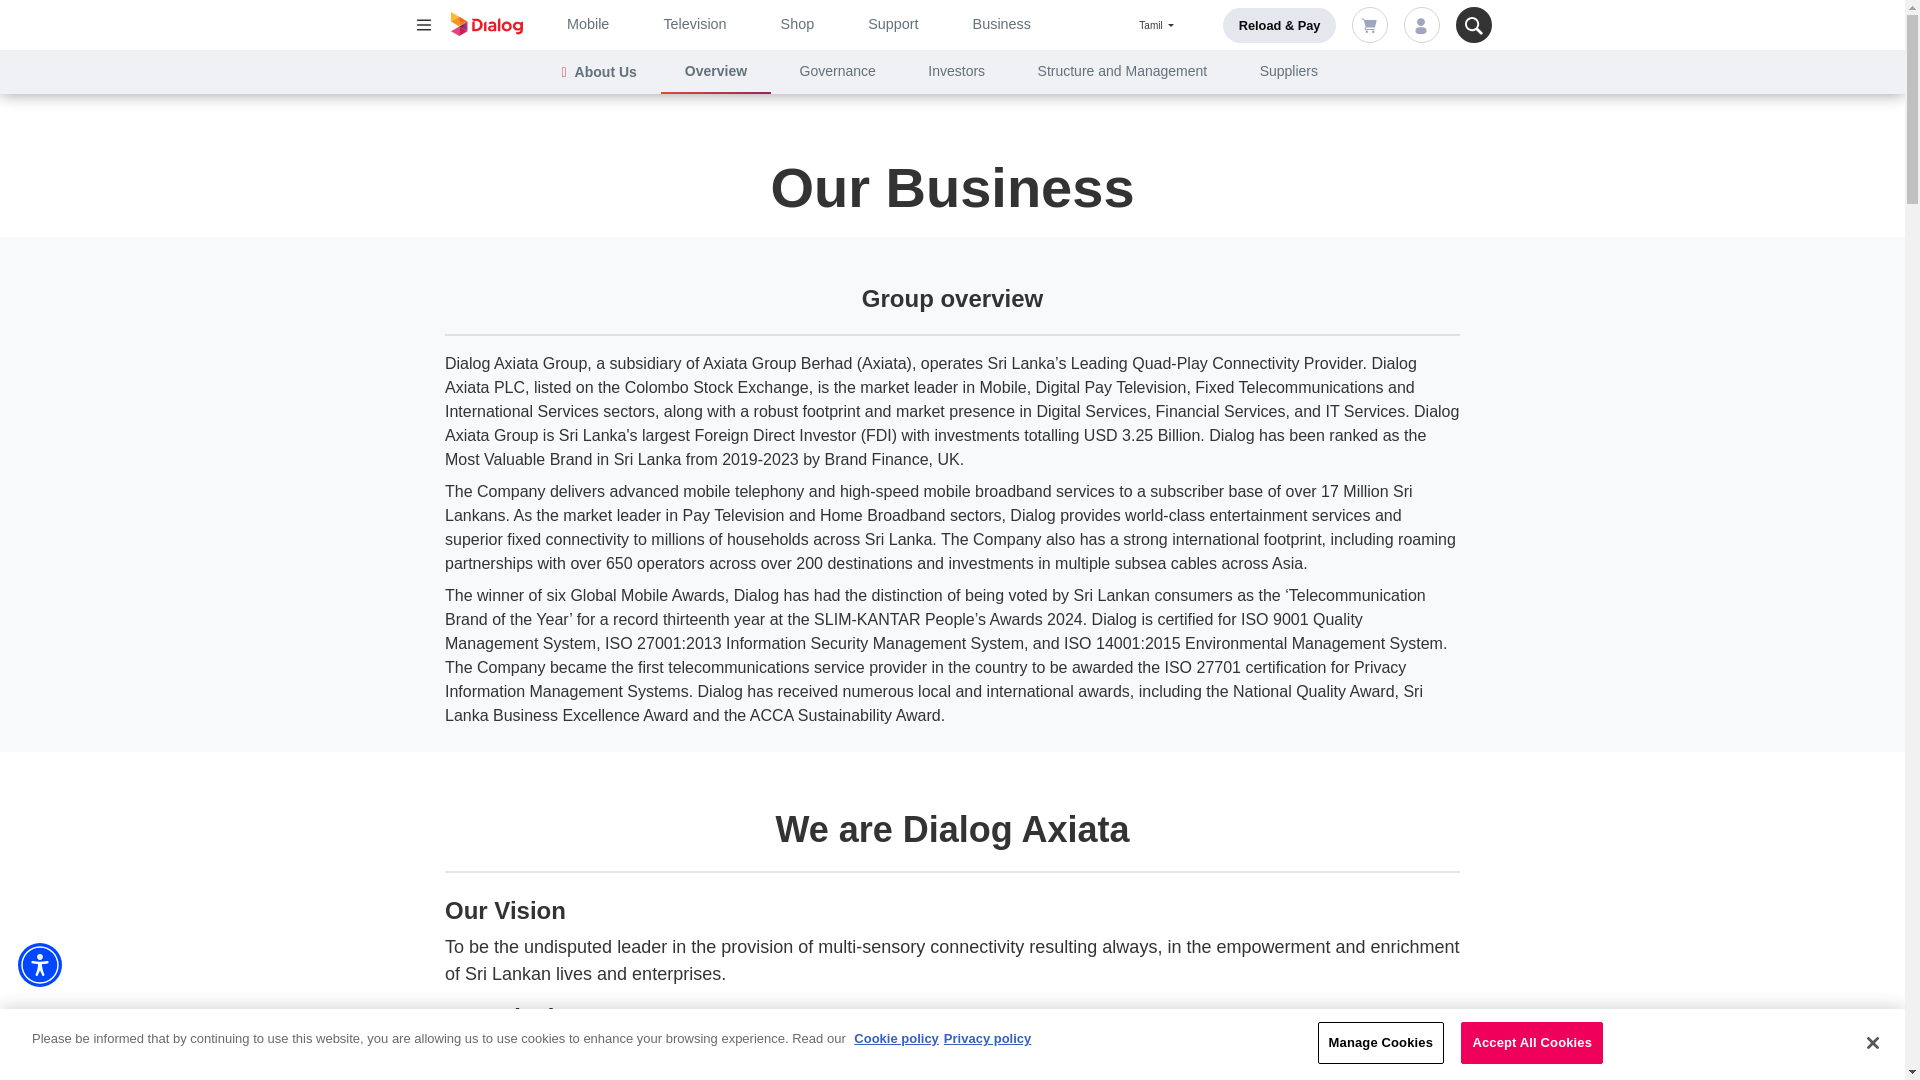  I want to click on Mobile, so click(587, 24).